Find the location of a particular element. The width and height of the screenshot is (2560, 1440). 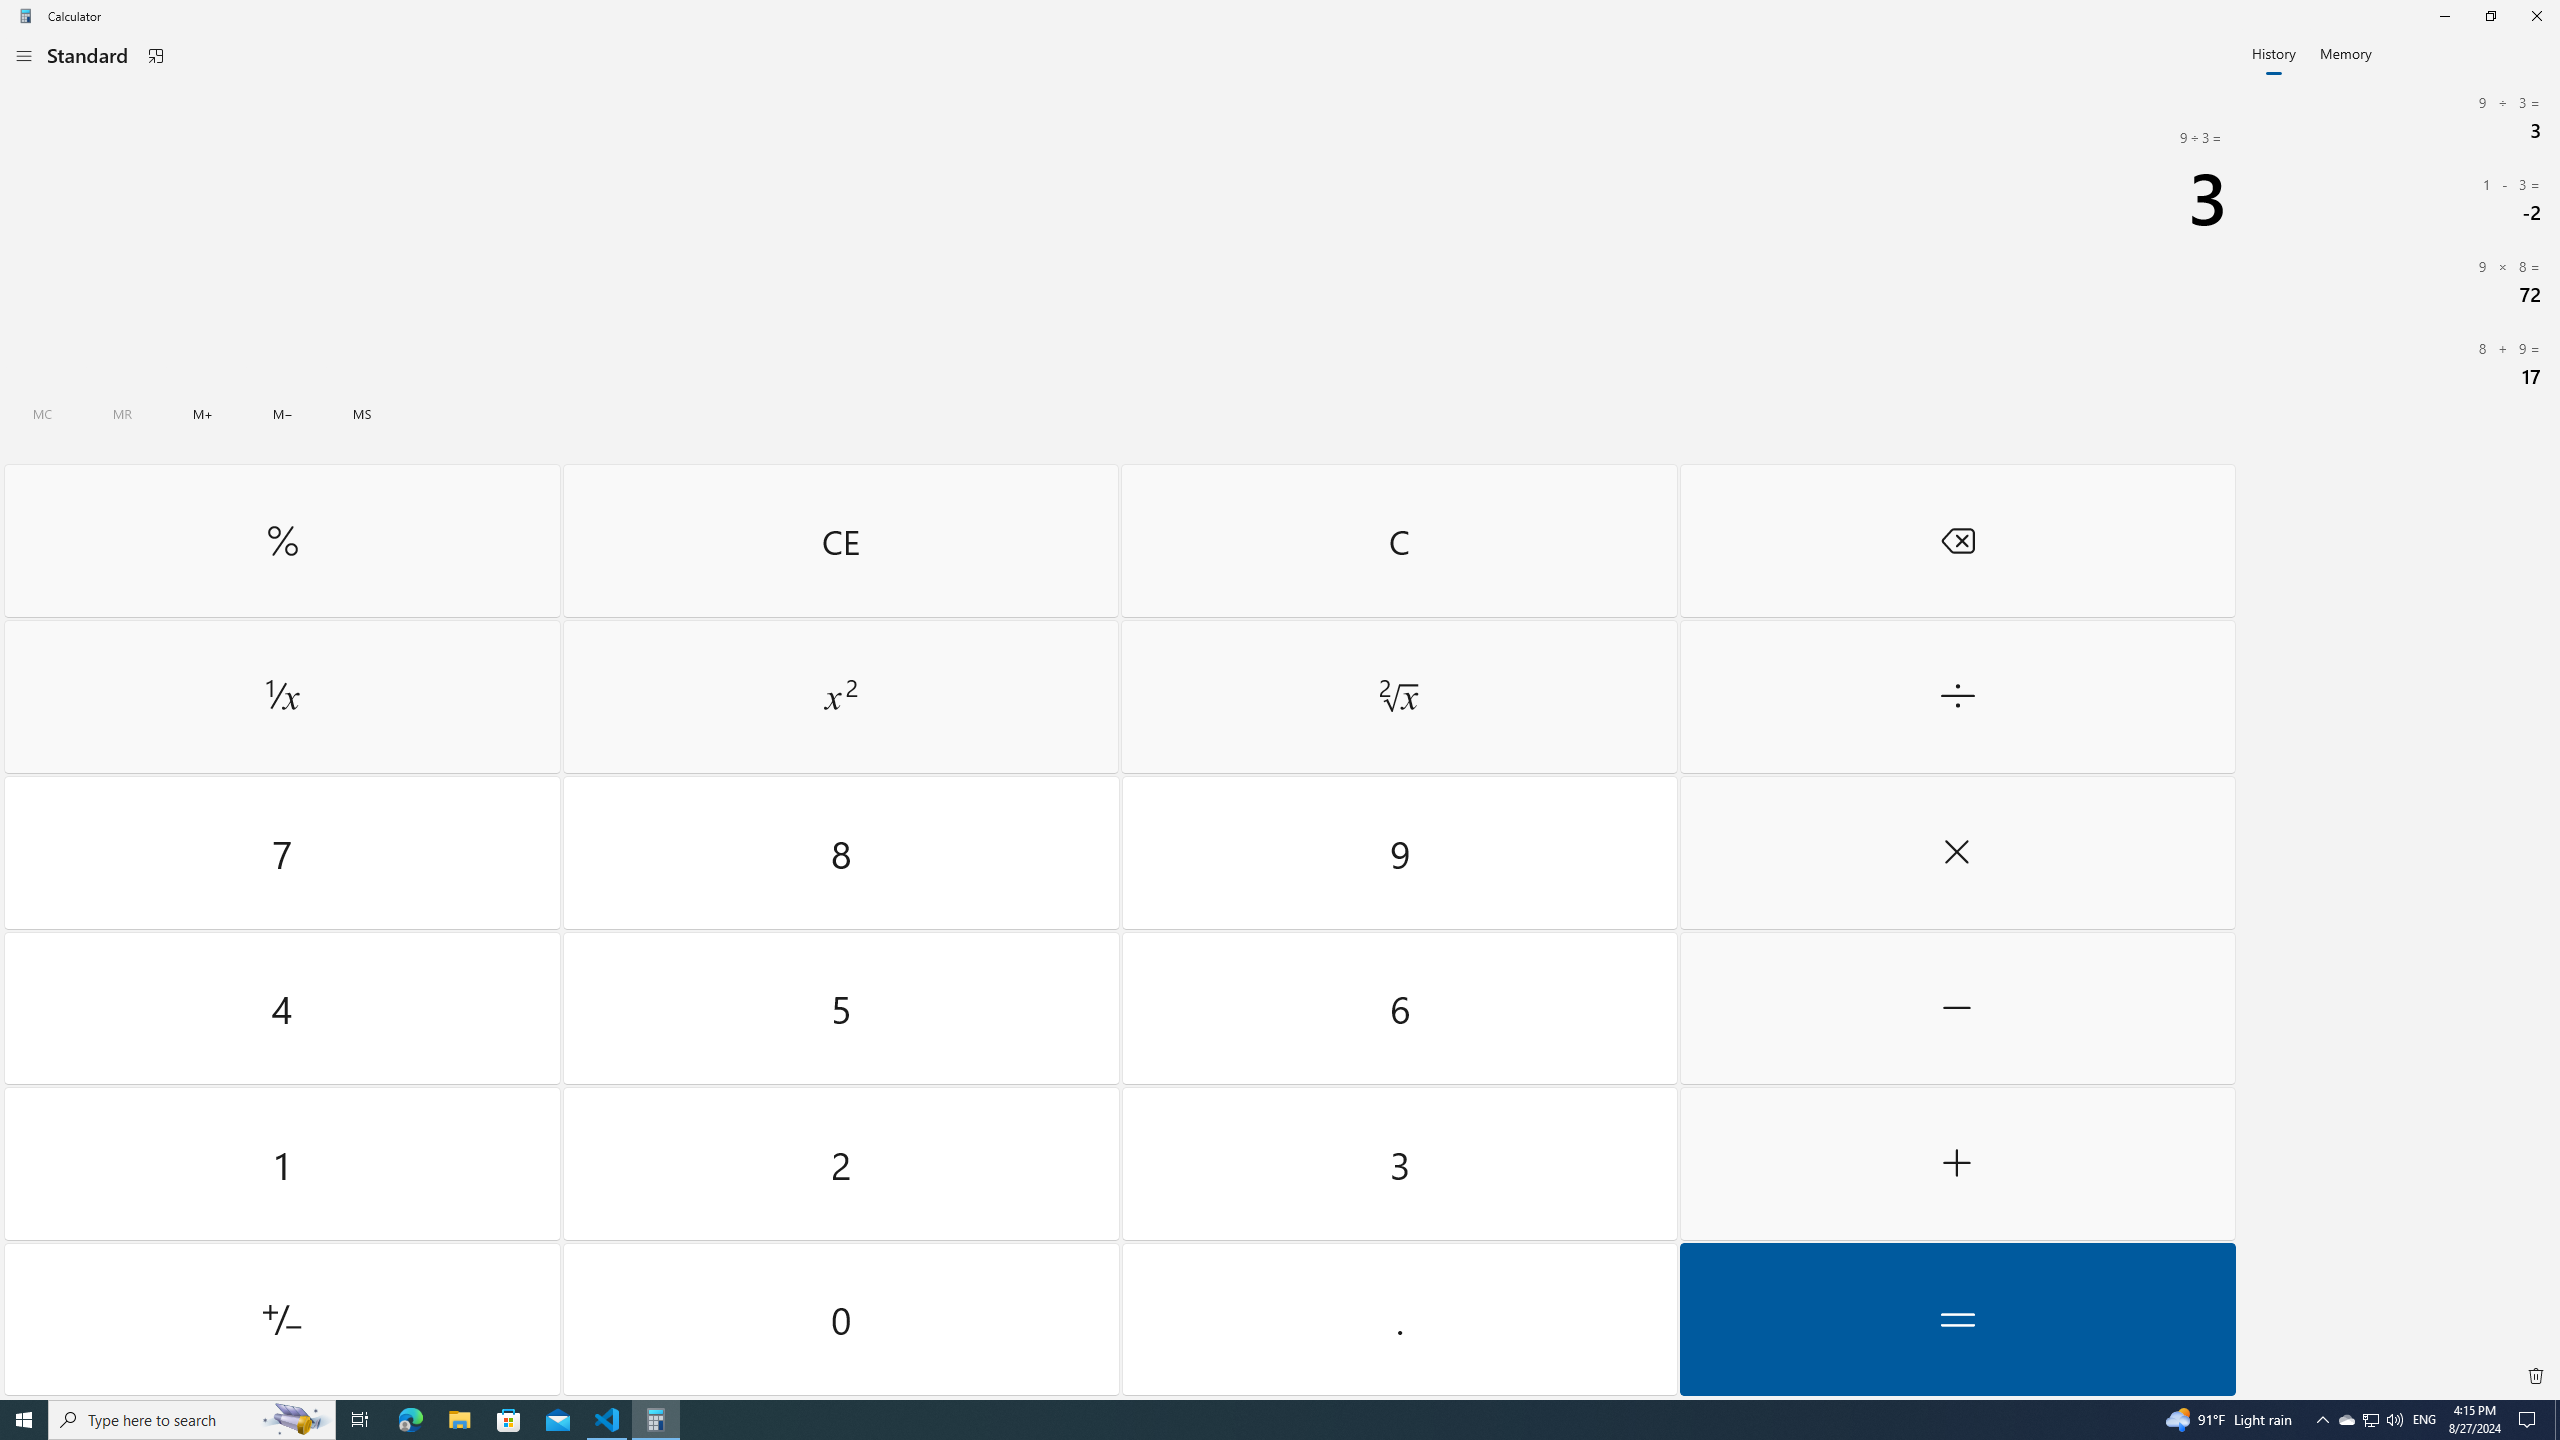

Memory recall is located at coordinates (122, 414).